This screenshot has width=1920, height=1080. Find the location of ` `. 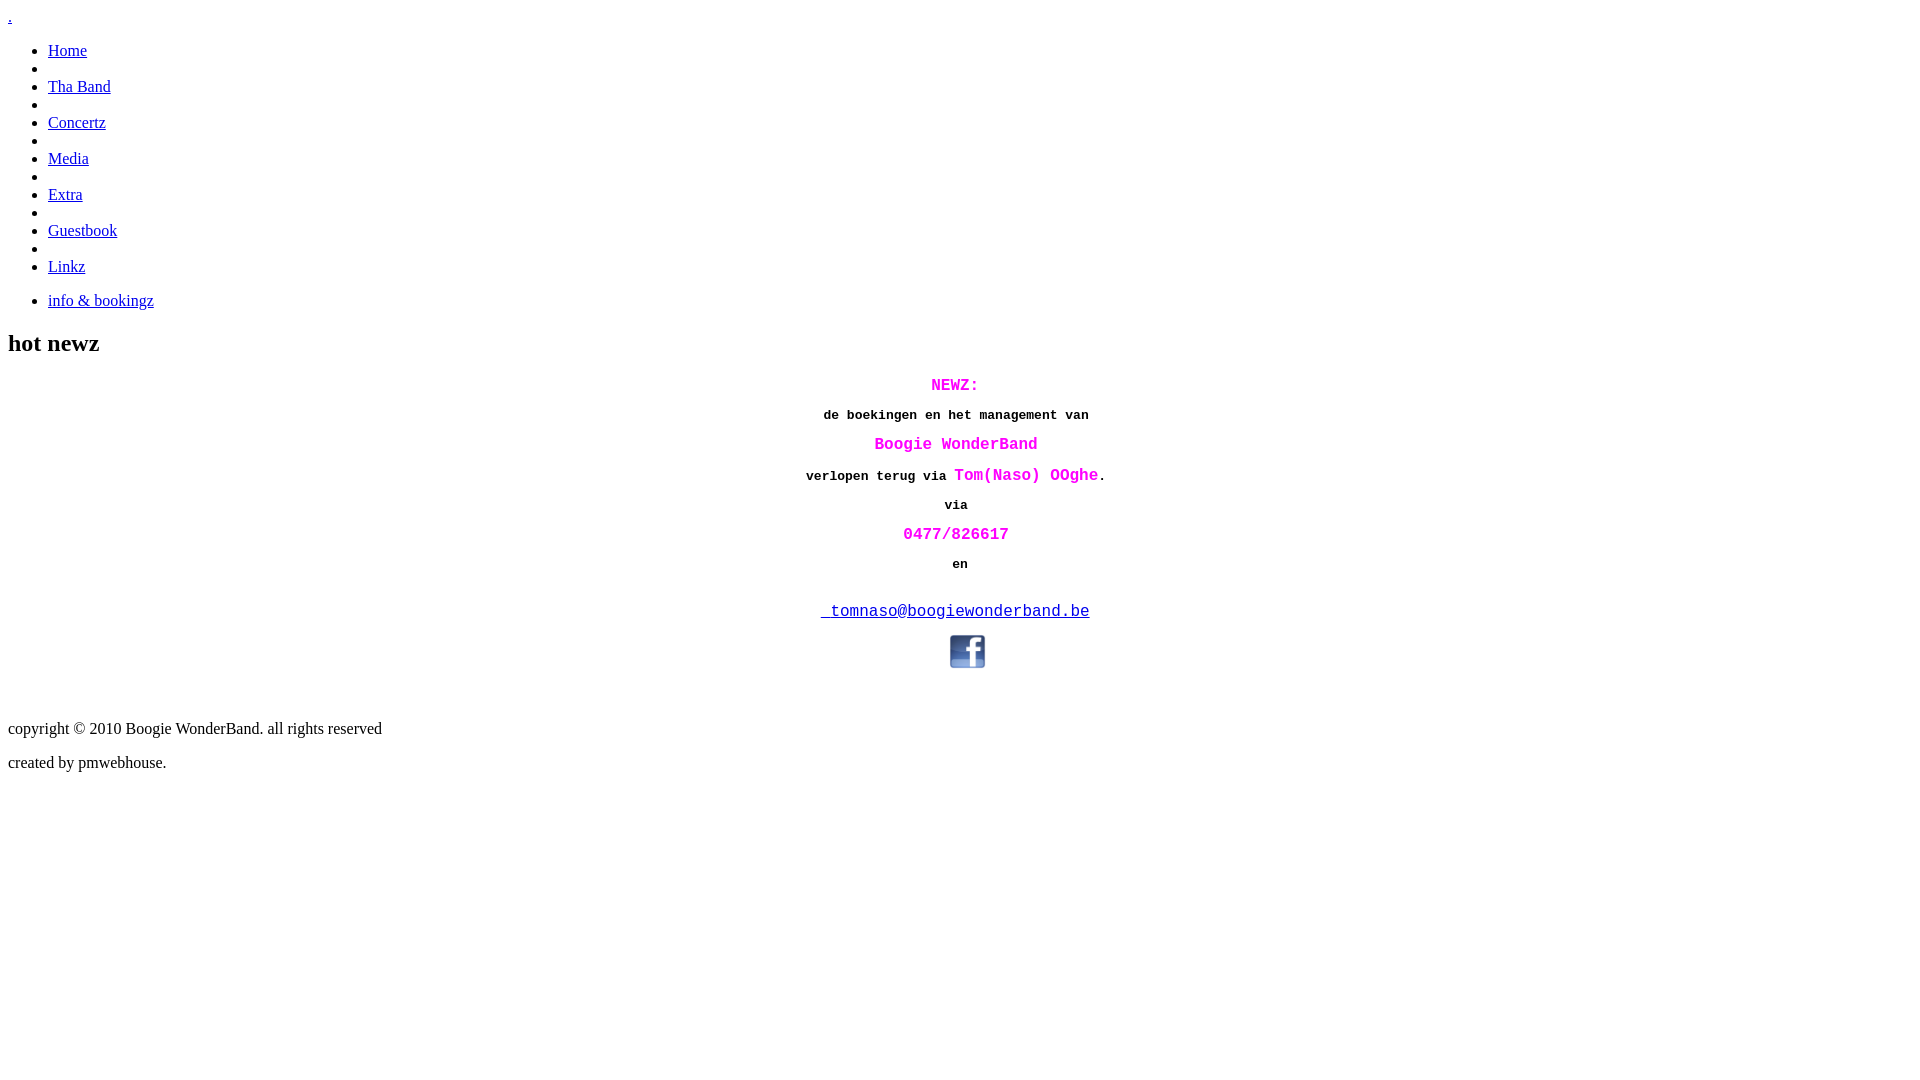

  is located at coordinates (890, 621).